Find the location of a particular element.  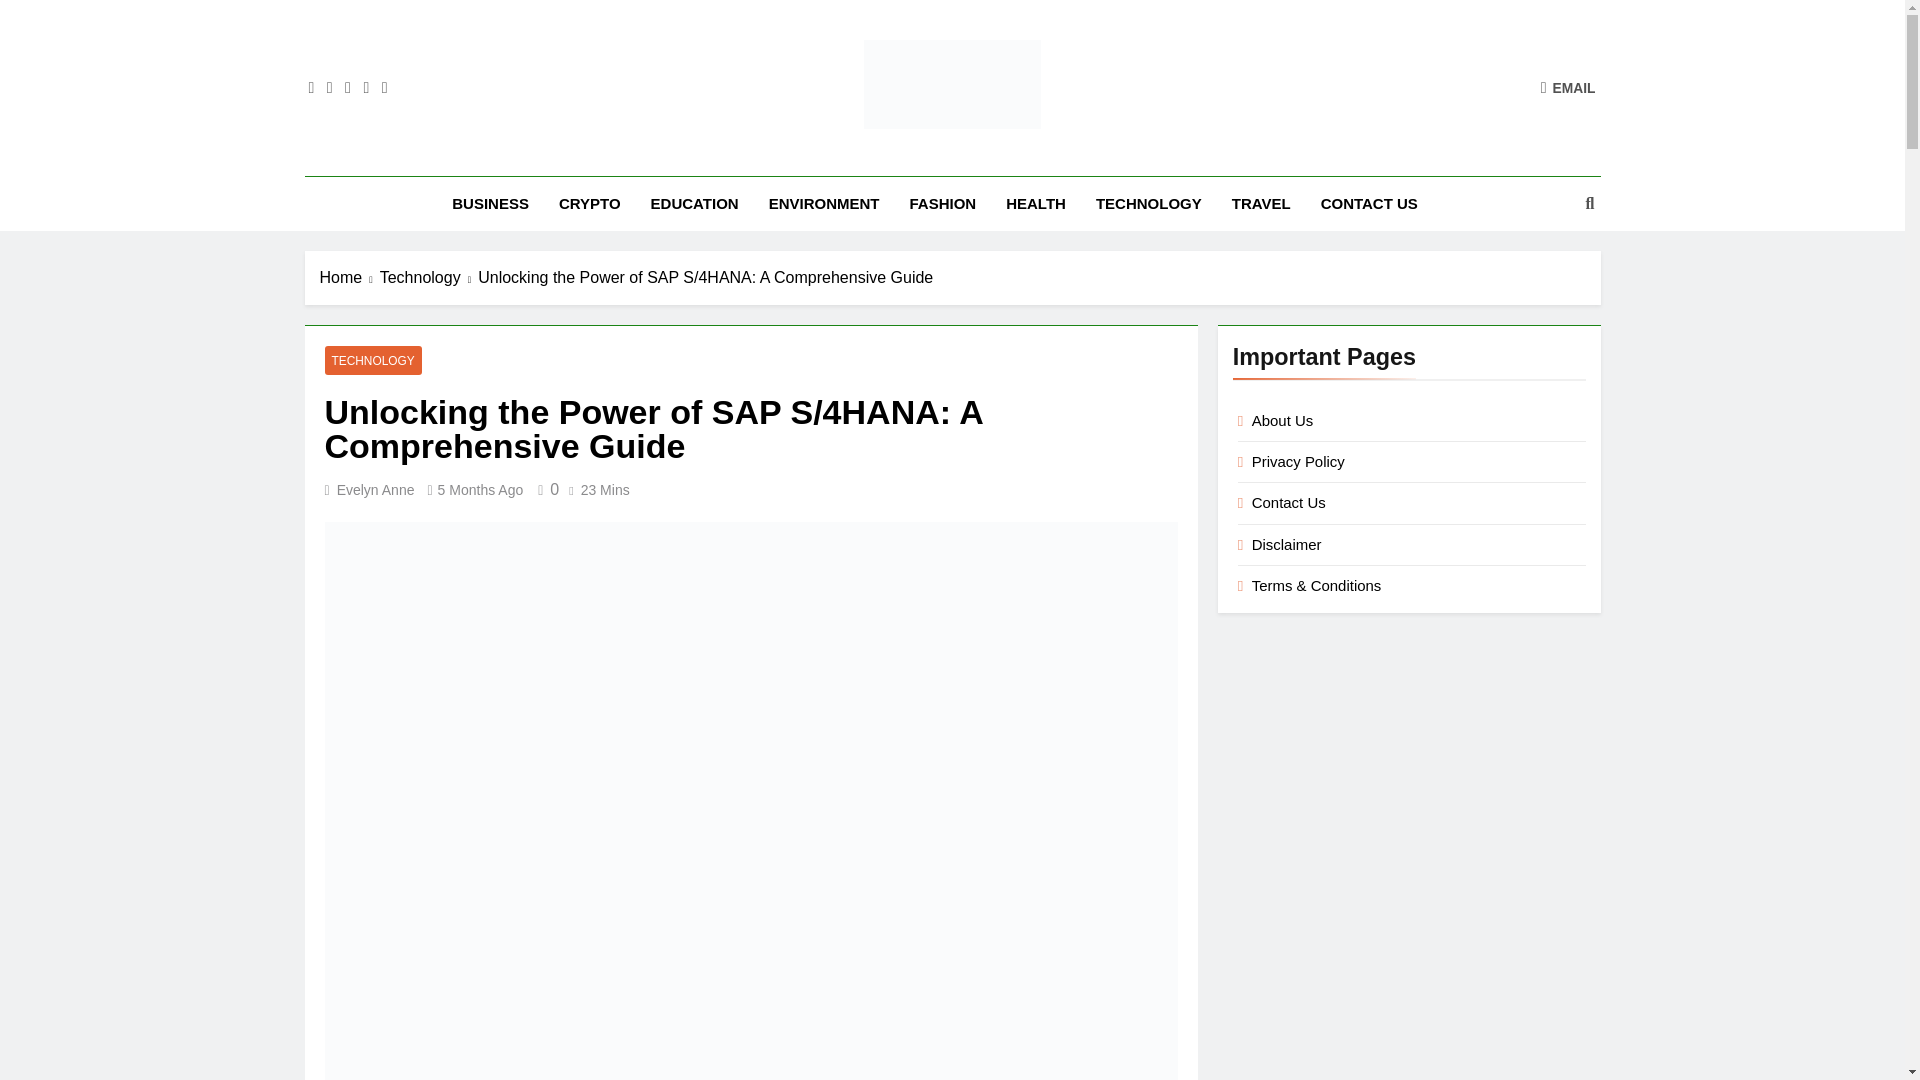

BUSINESS is located at coordinates (490, 203).